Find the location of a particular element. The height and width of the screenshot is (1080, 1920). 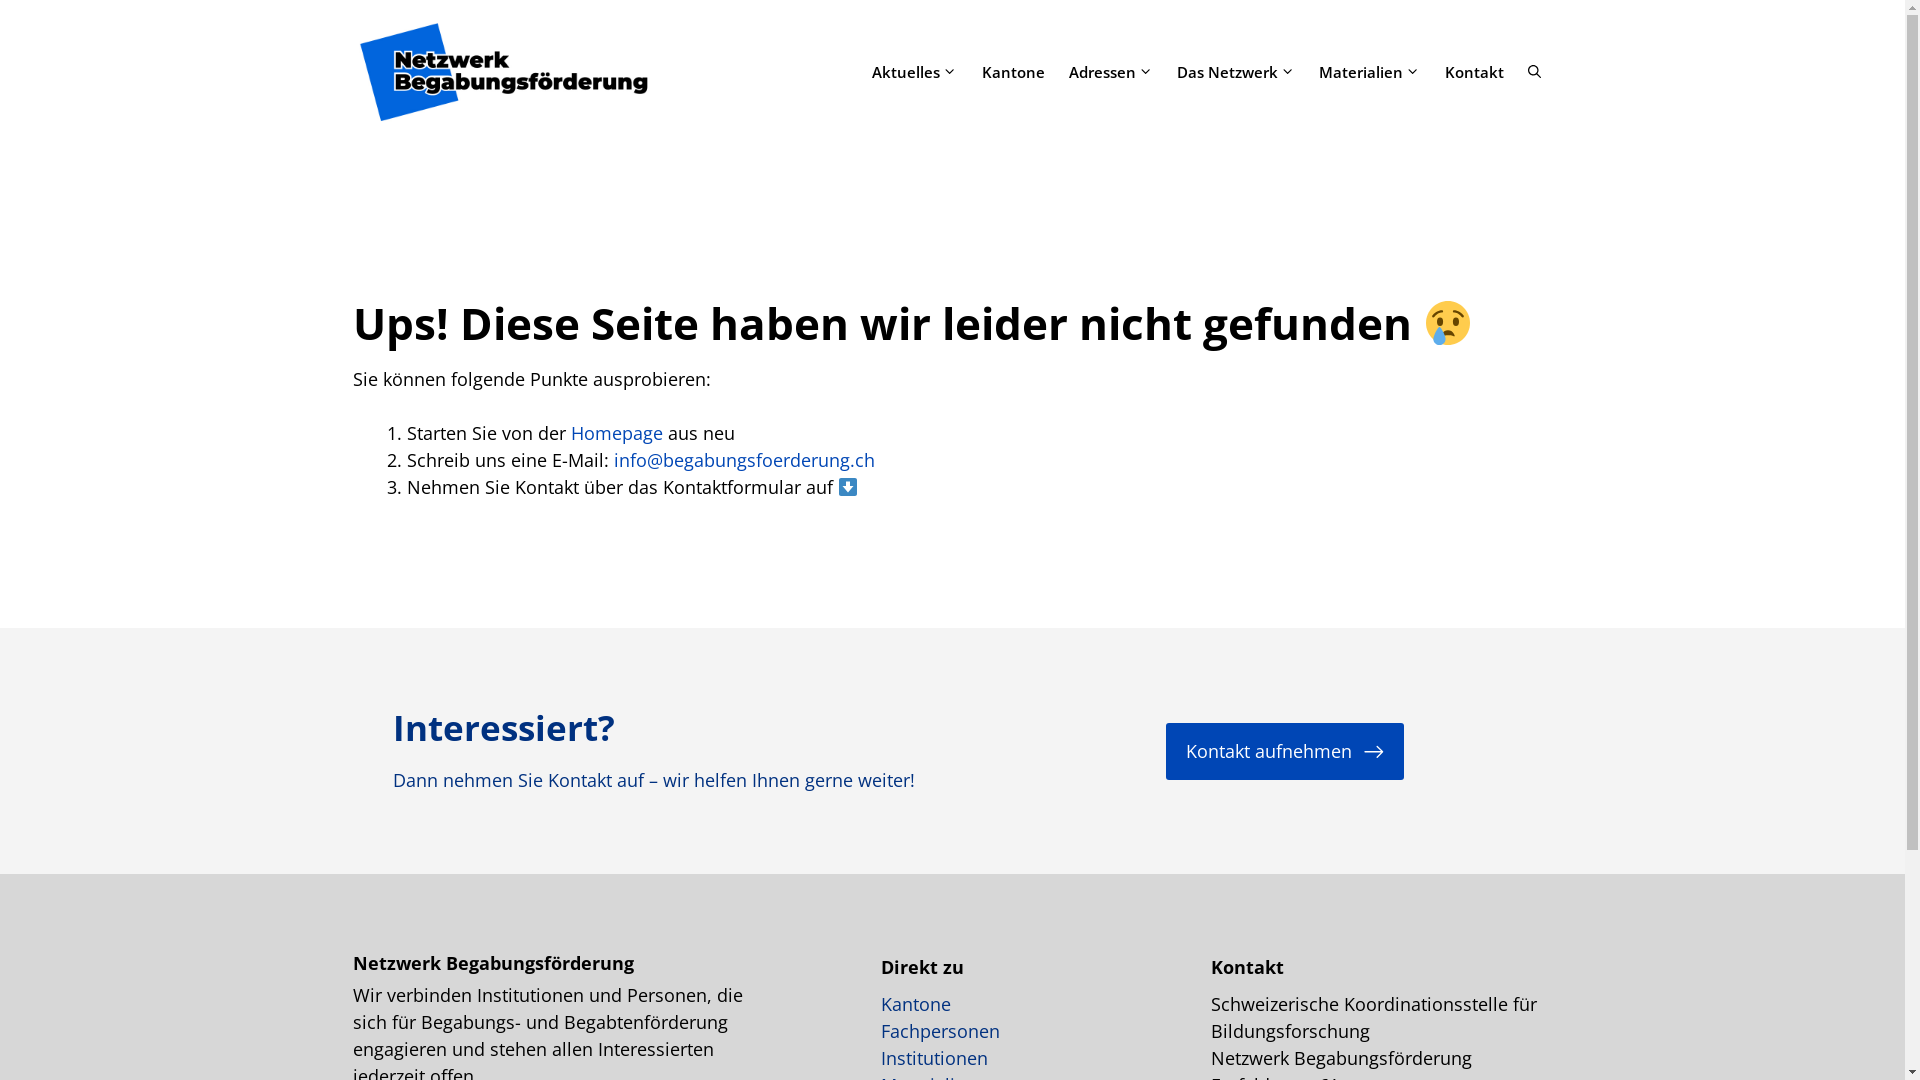

Kantone is located at coordinates (1014, 72).